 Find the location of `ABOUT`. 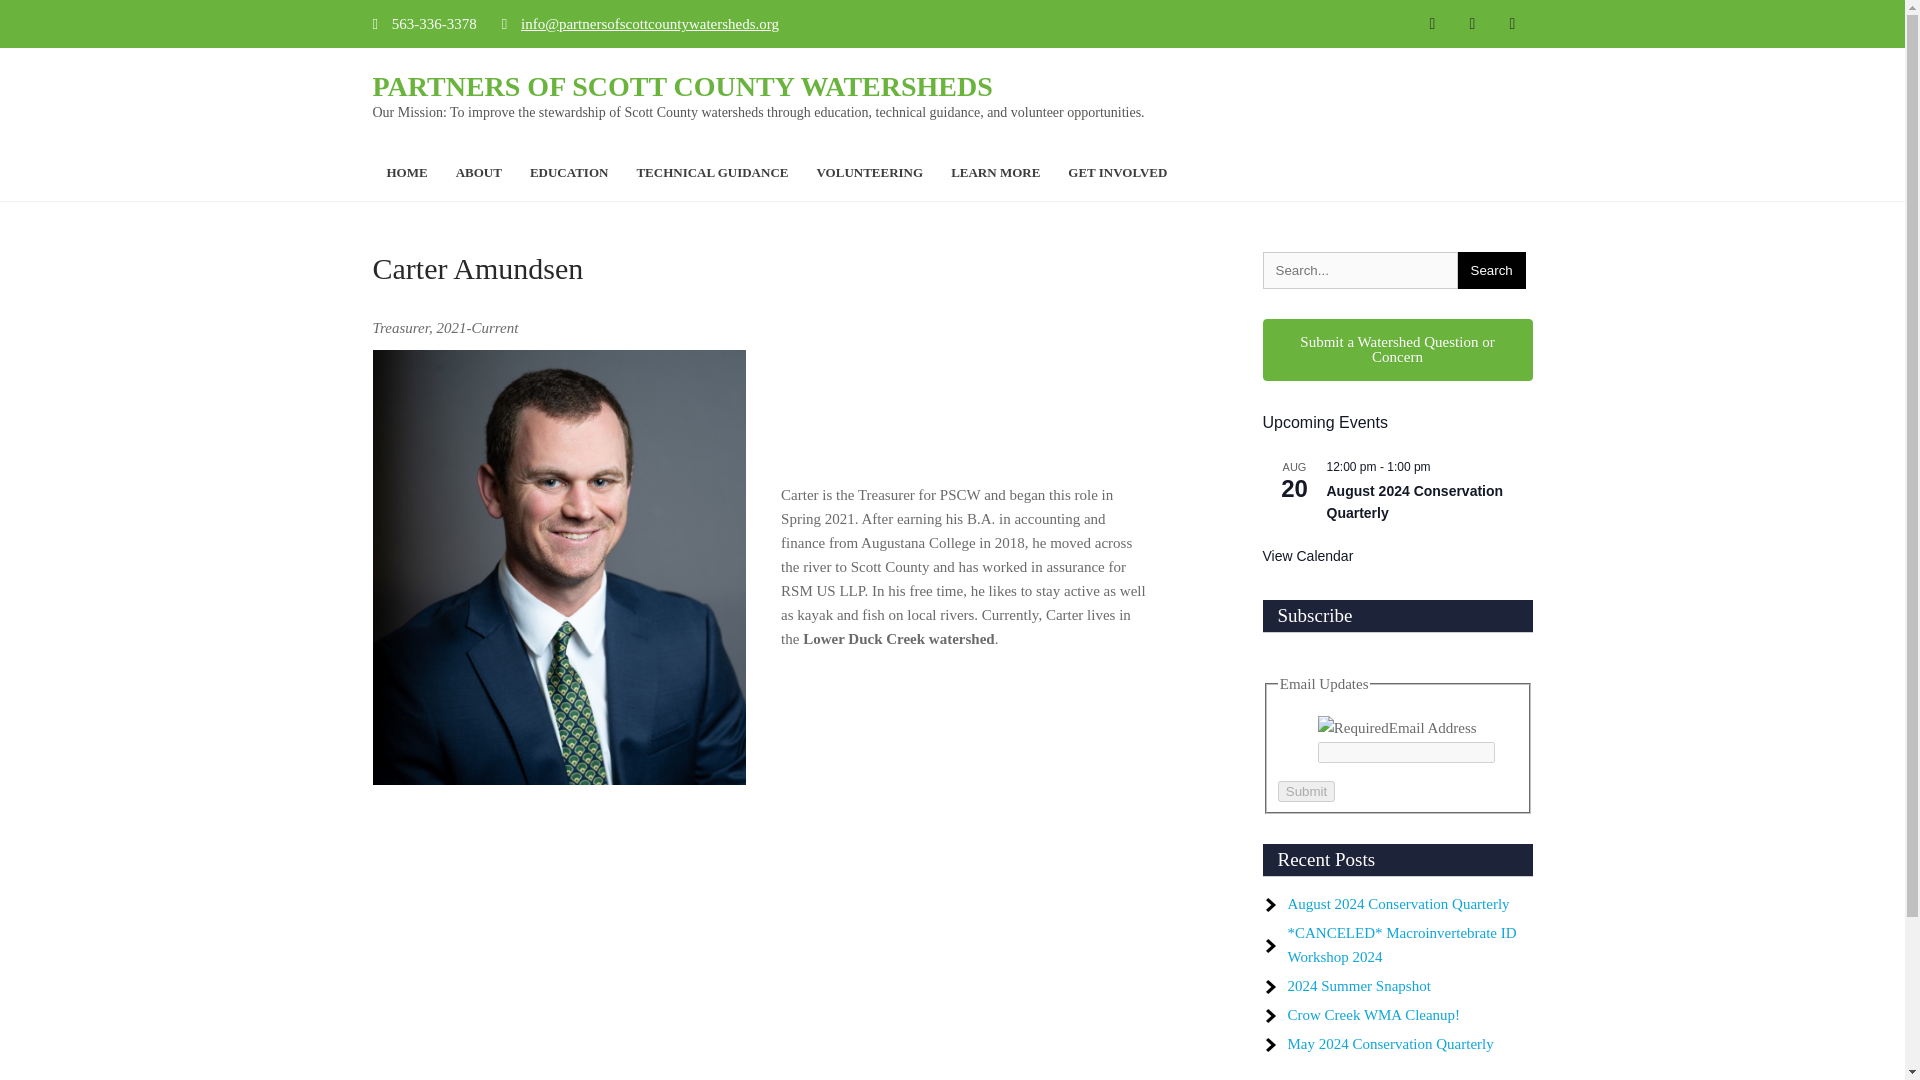

ABOUT is located at coordinates (478, 172).